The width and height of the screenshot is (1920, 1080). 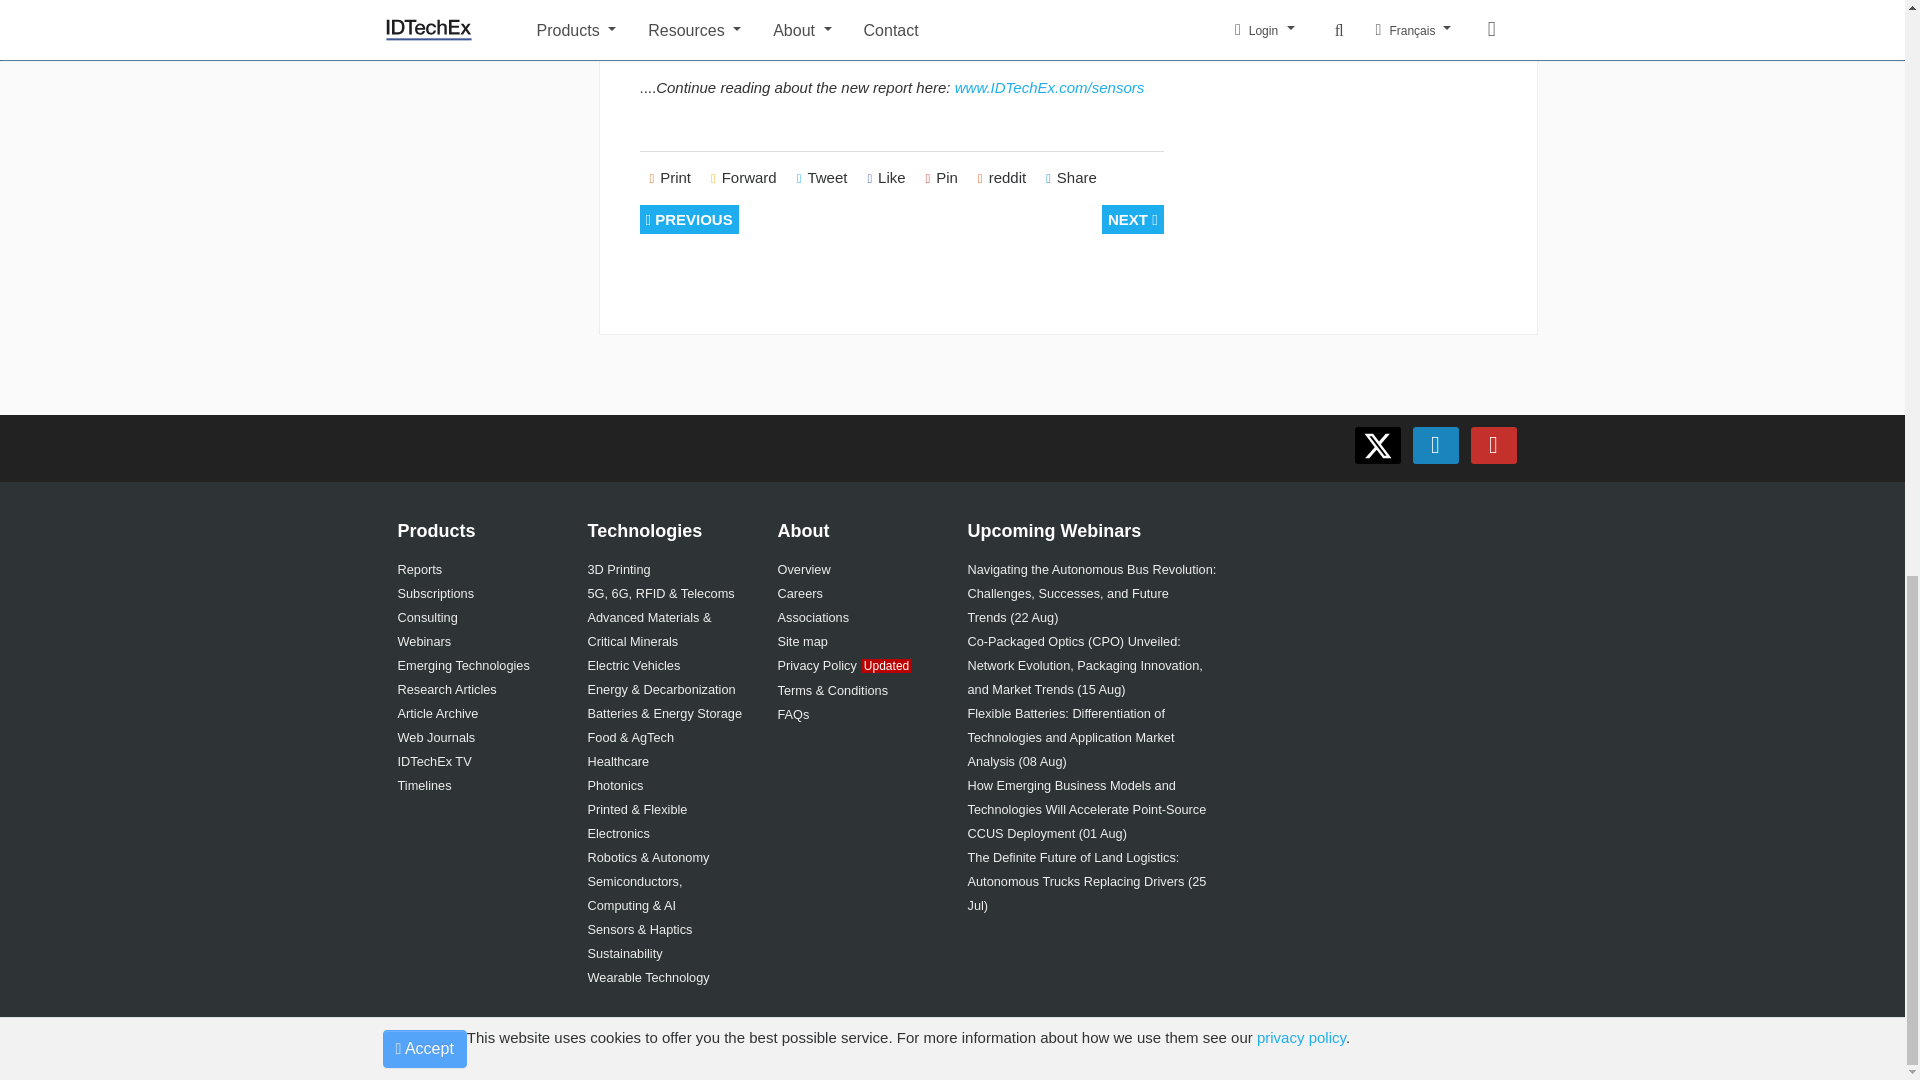 I want to click on Article Archive, so click(x=438, y=714).